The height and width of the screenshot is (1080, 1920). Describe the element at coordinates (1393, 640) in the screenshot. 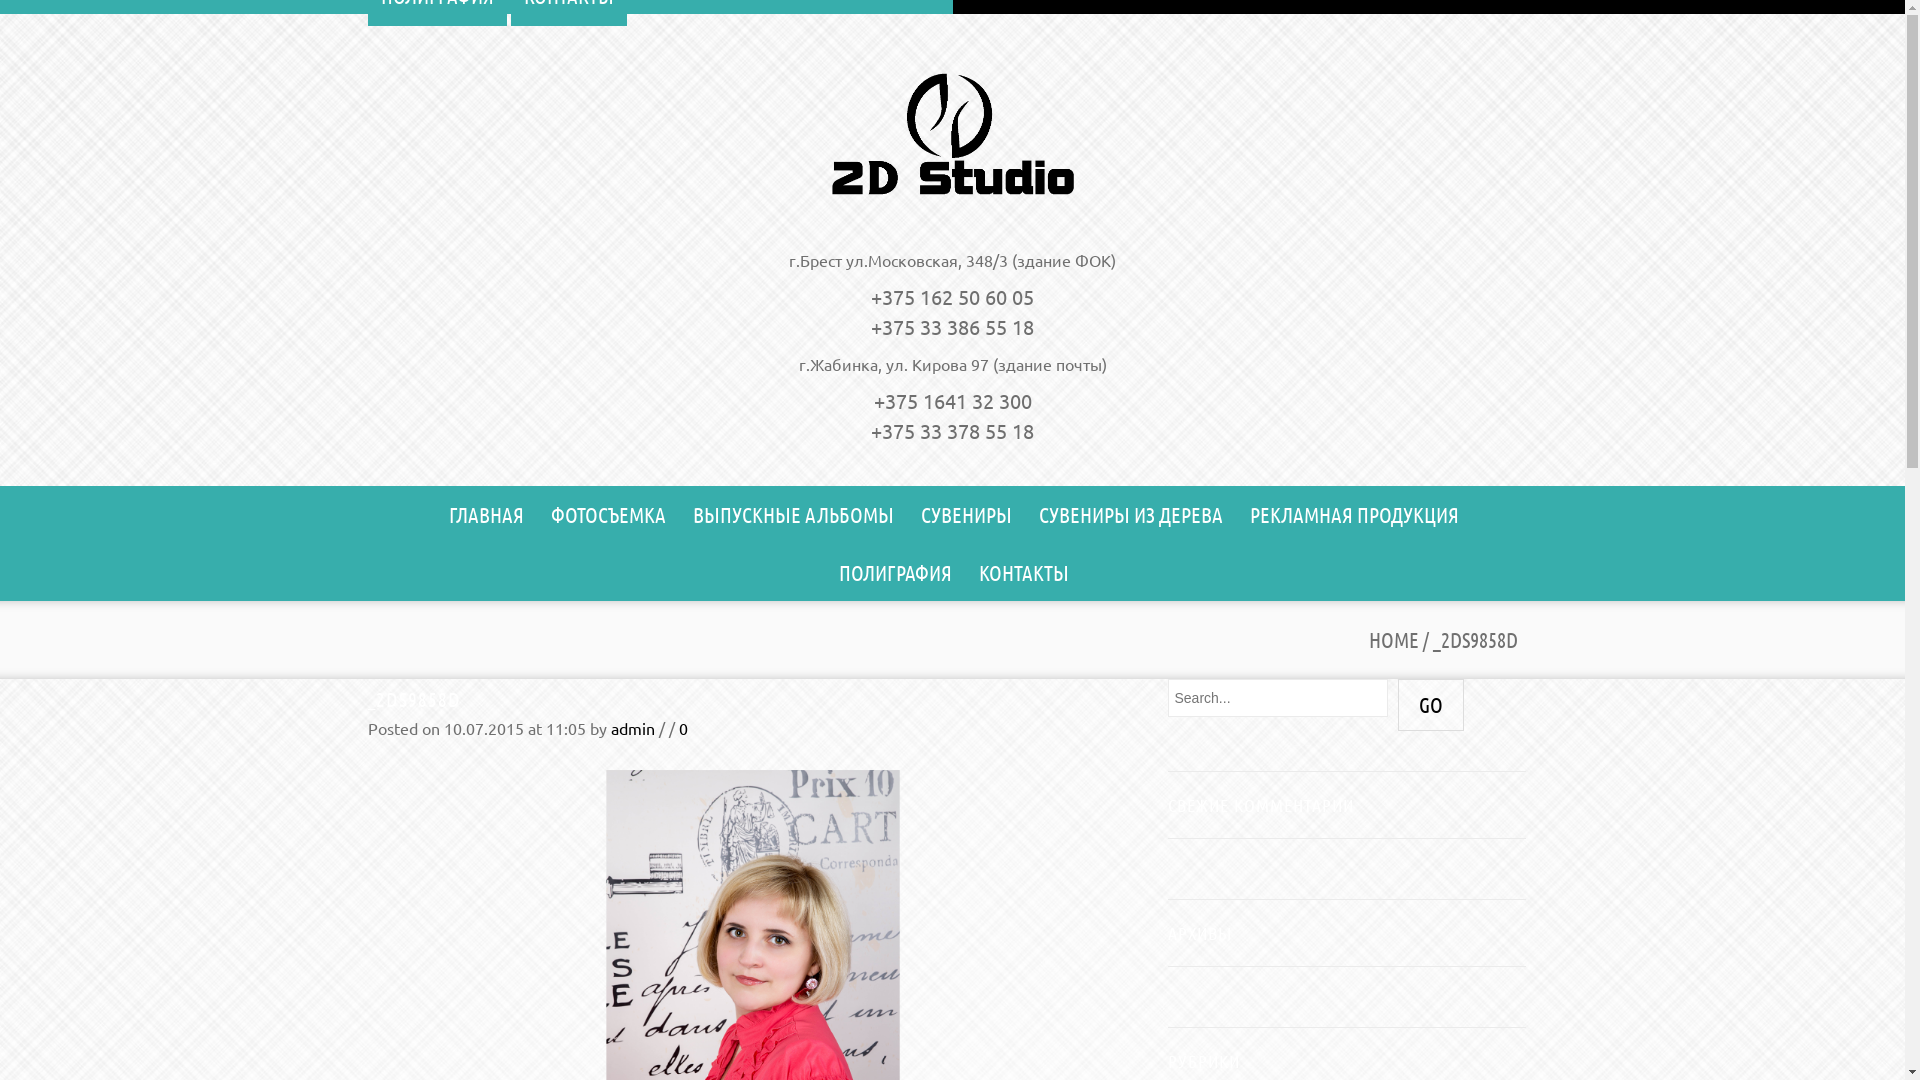

I see `HOME` at that location.